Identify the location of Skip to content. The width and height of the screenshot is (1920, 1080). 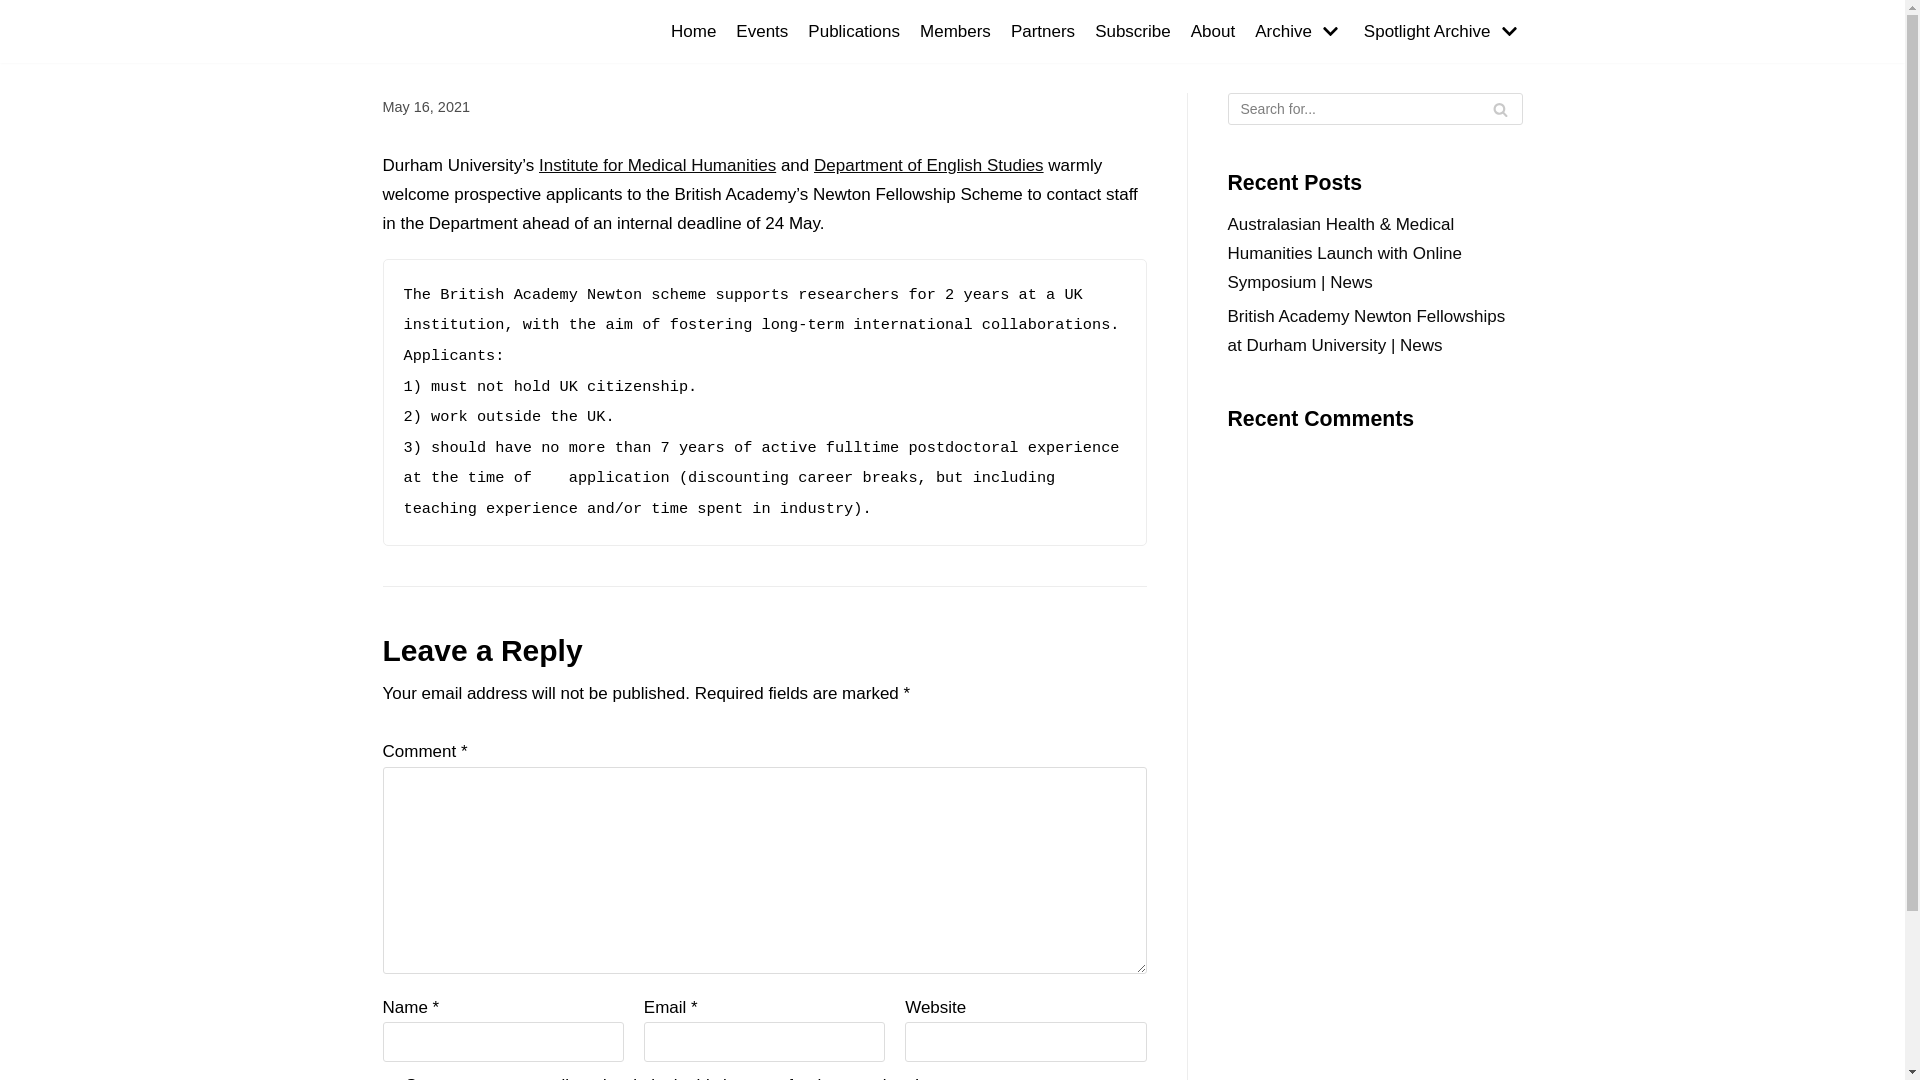
(20, 10).